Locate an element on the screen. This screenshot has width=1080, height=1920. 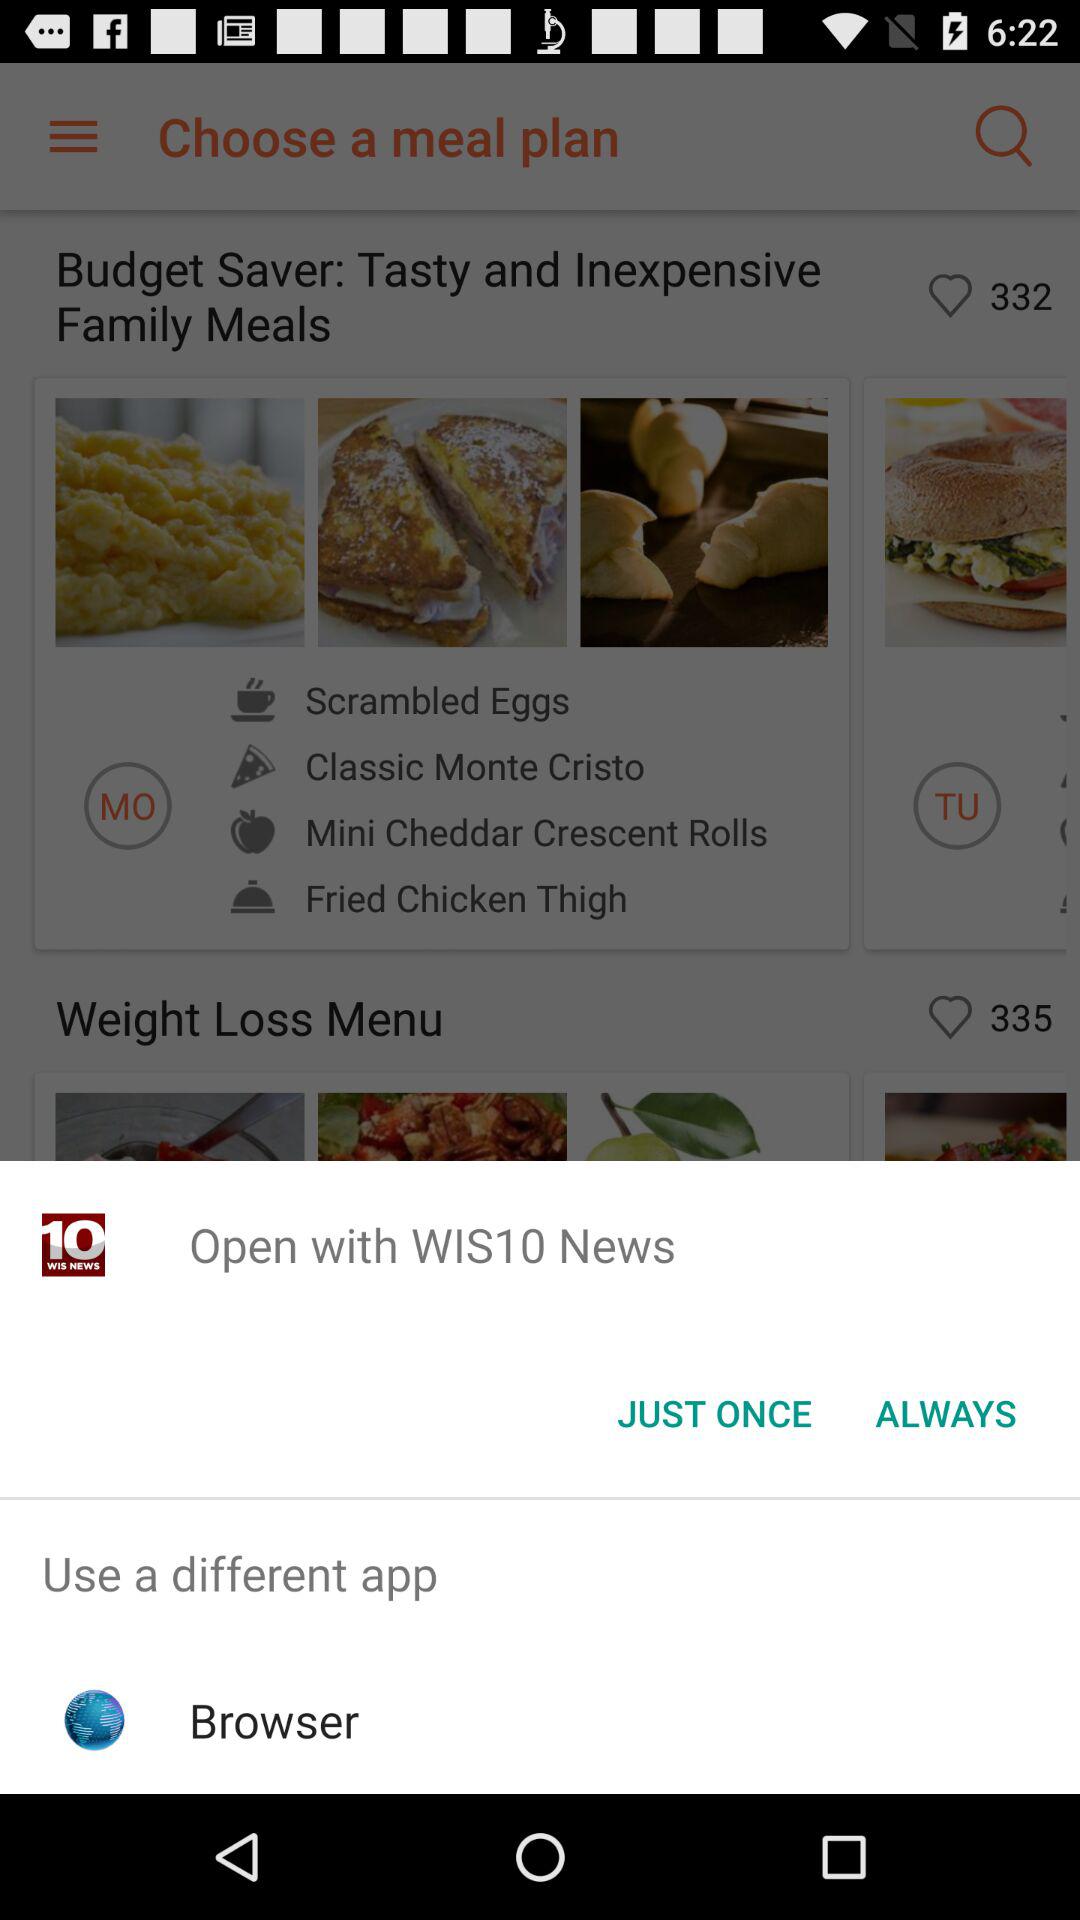
turn off the icon to the left of the always button is located at coordinates (714, 1413).